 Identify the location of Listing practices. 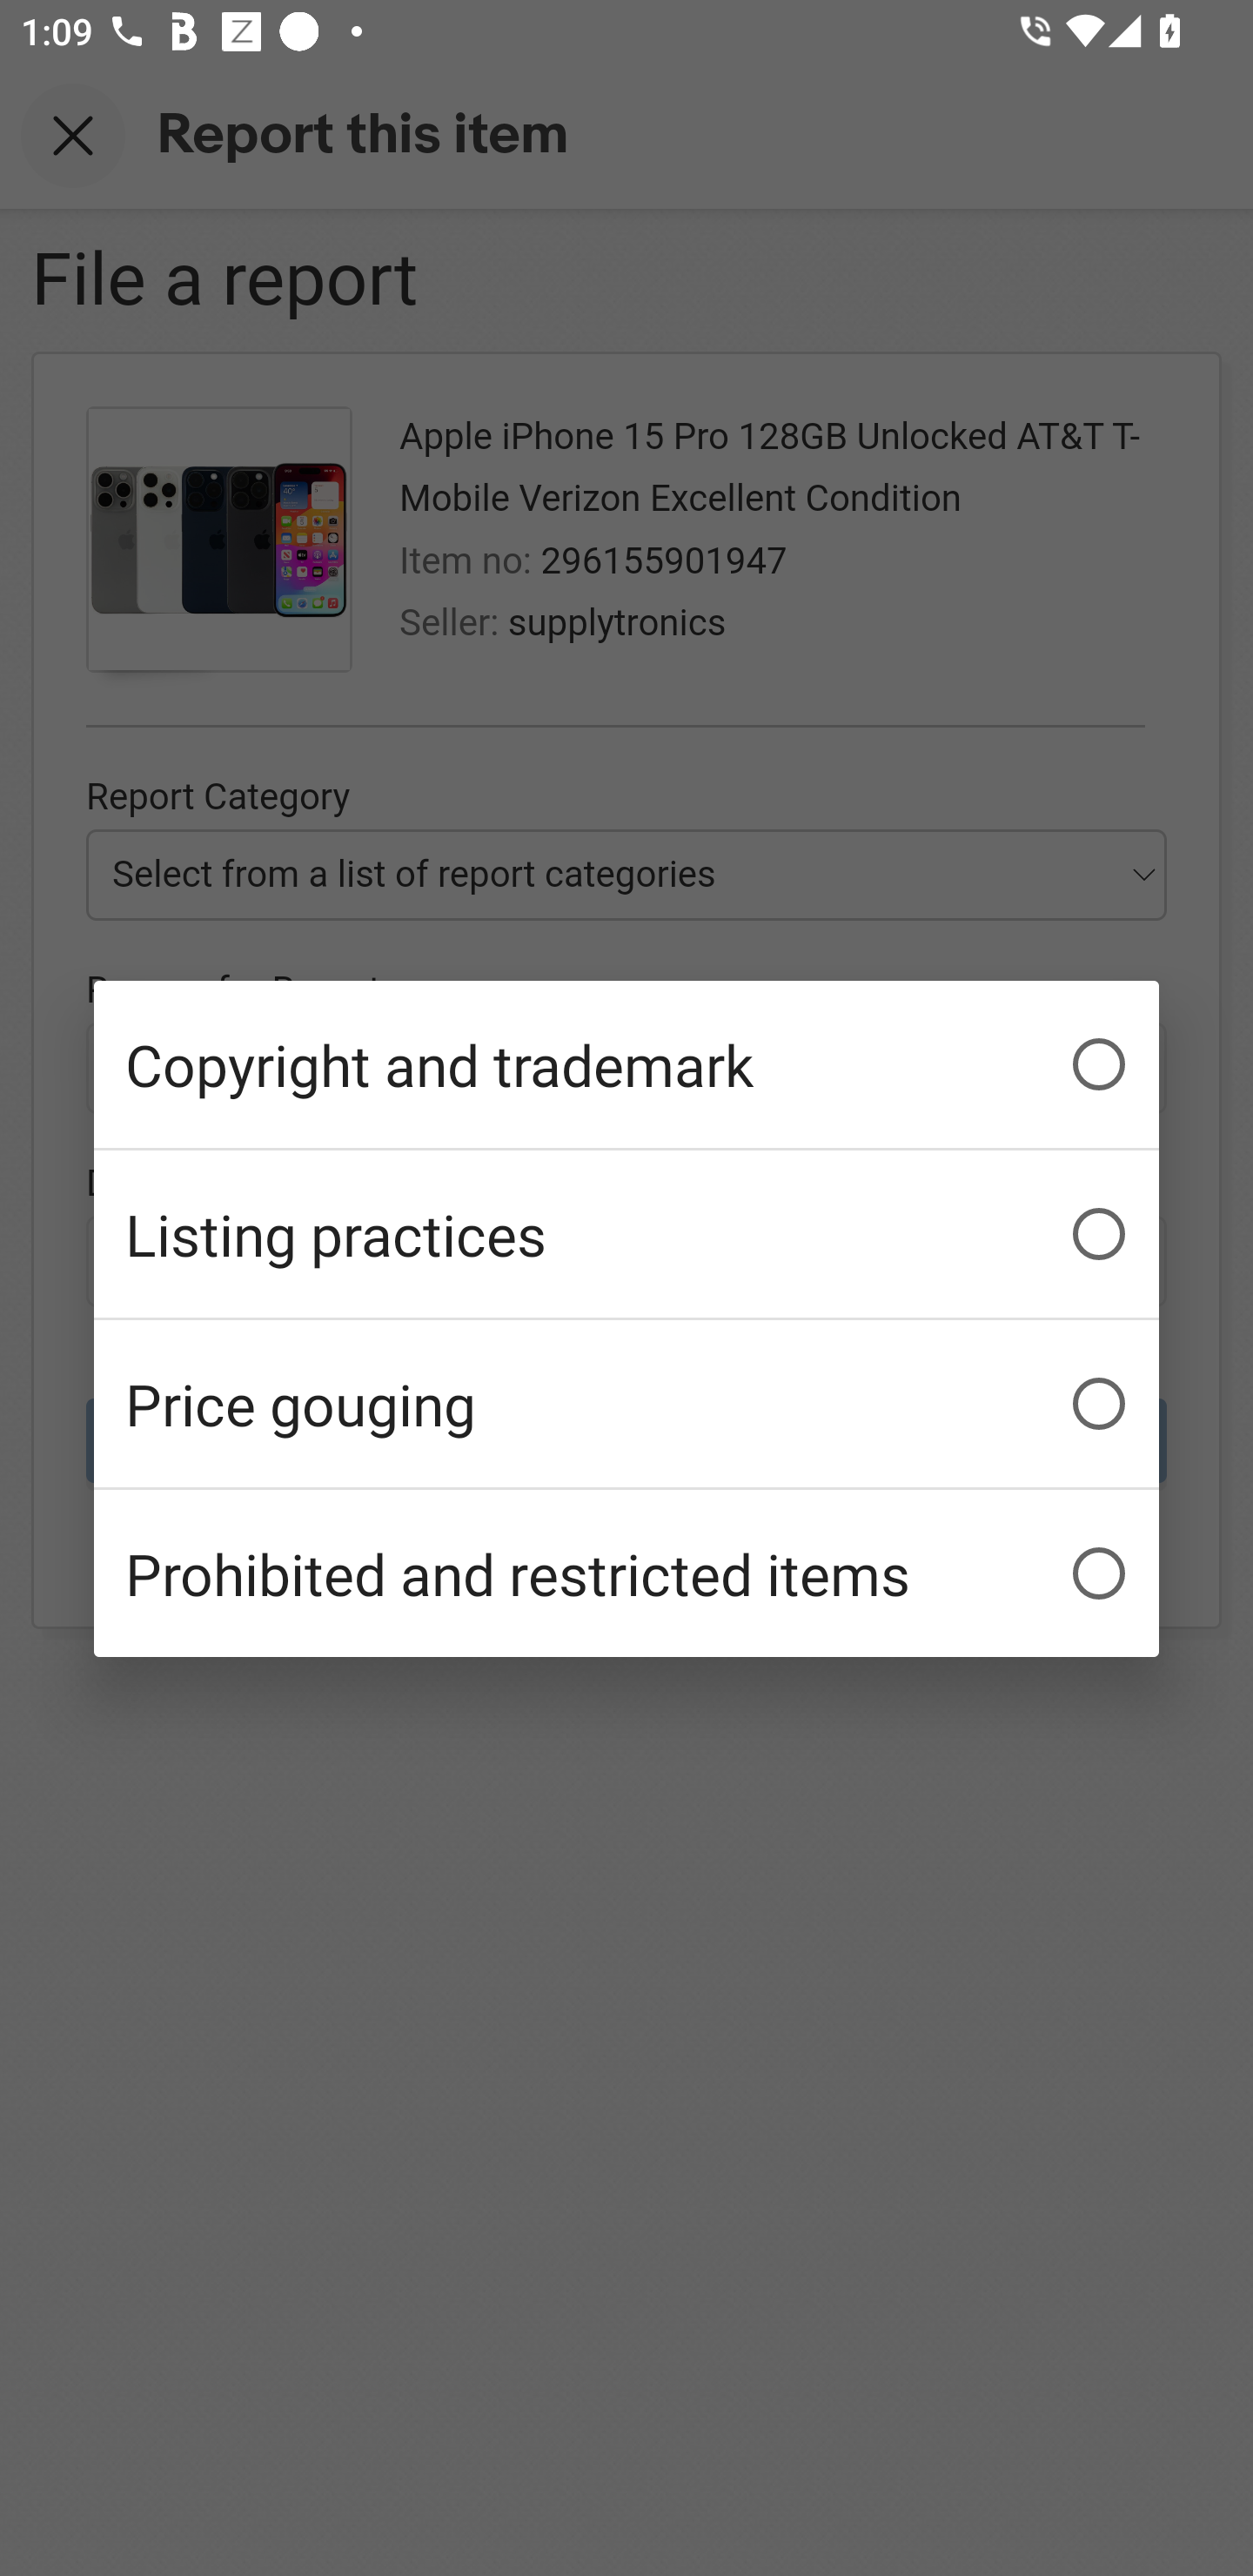
(626, 1234).